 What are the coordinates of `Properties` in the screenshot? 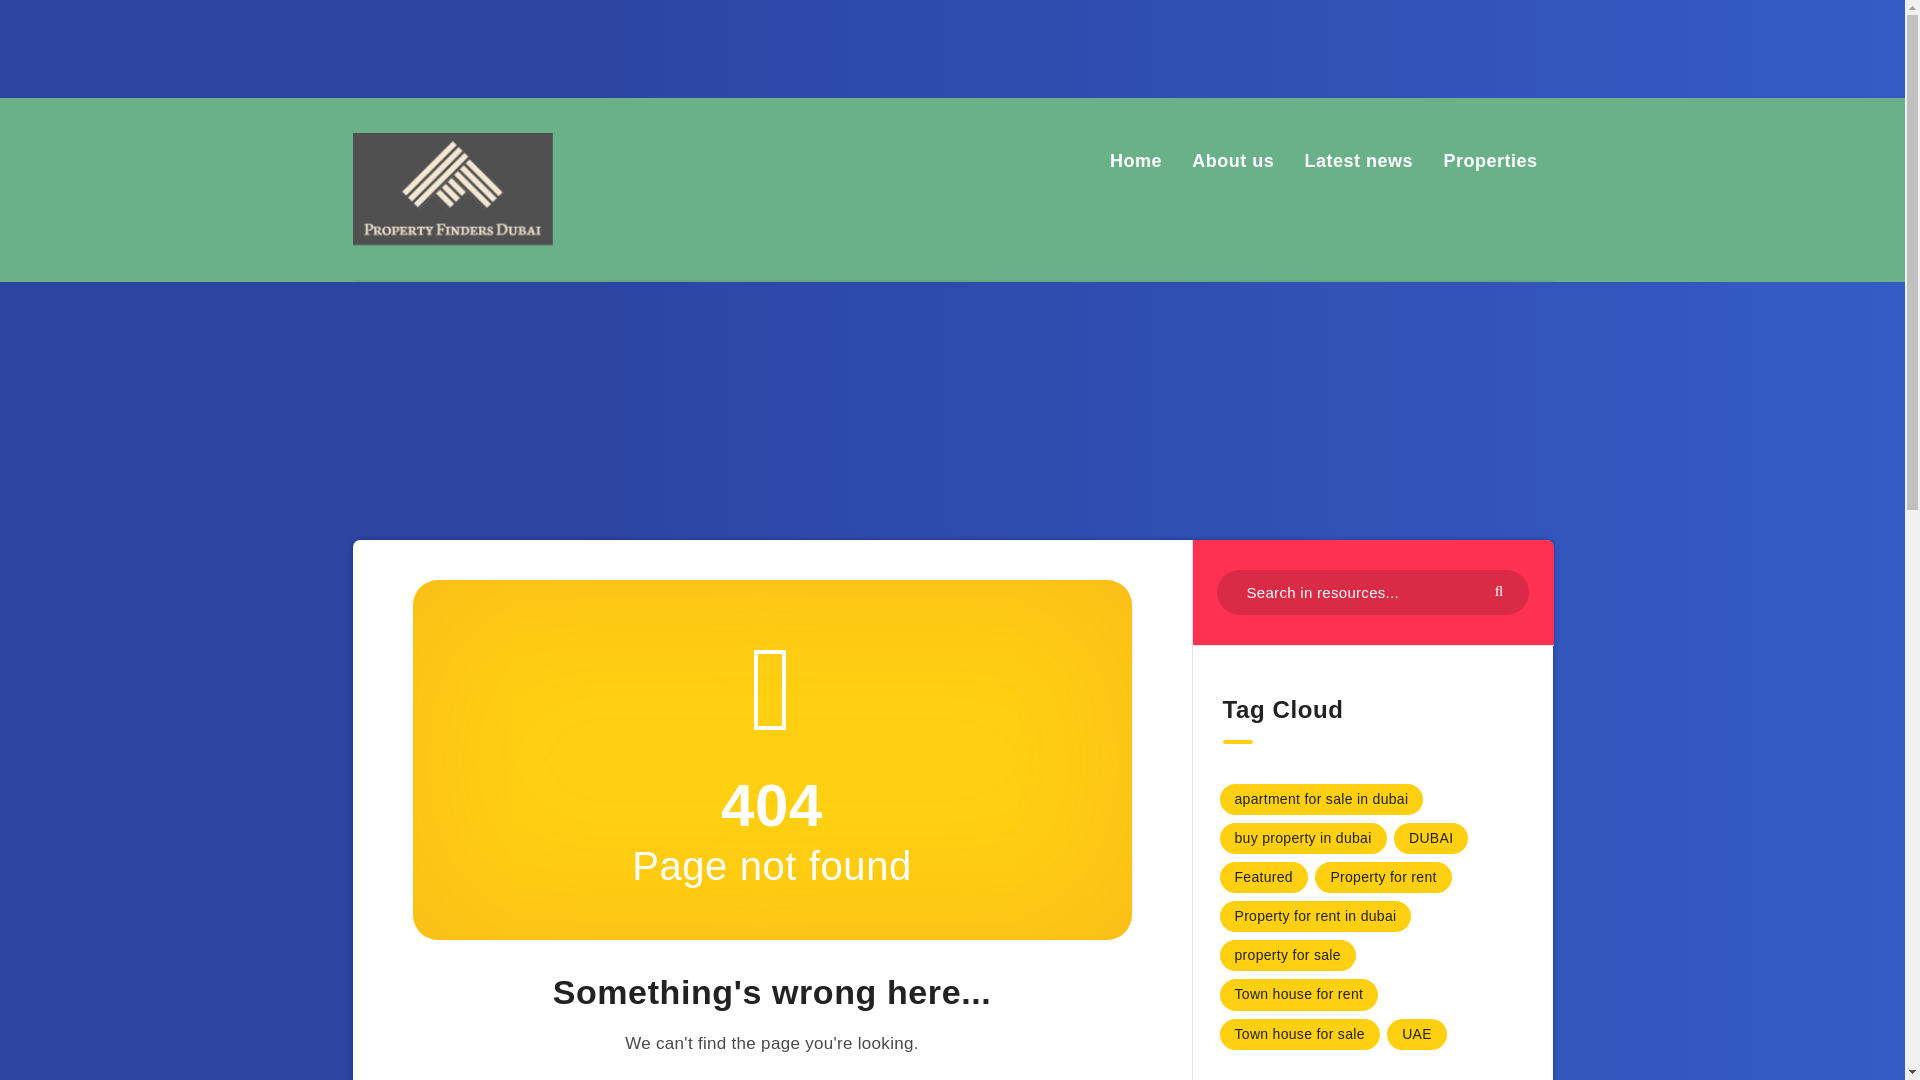 It's located at (1490, 160).